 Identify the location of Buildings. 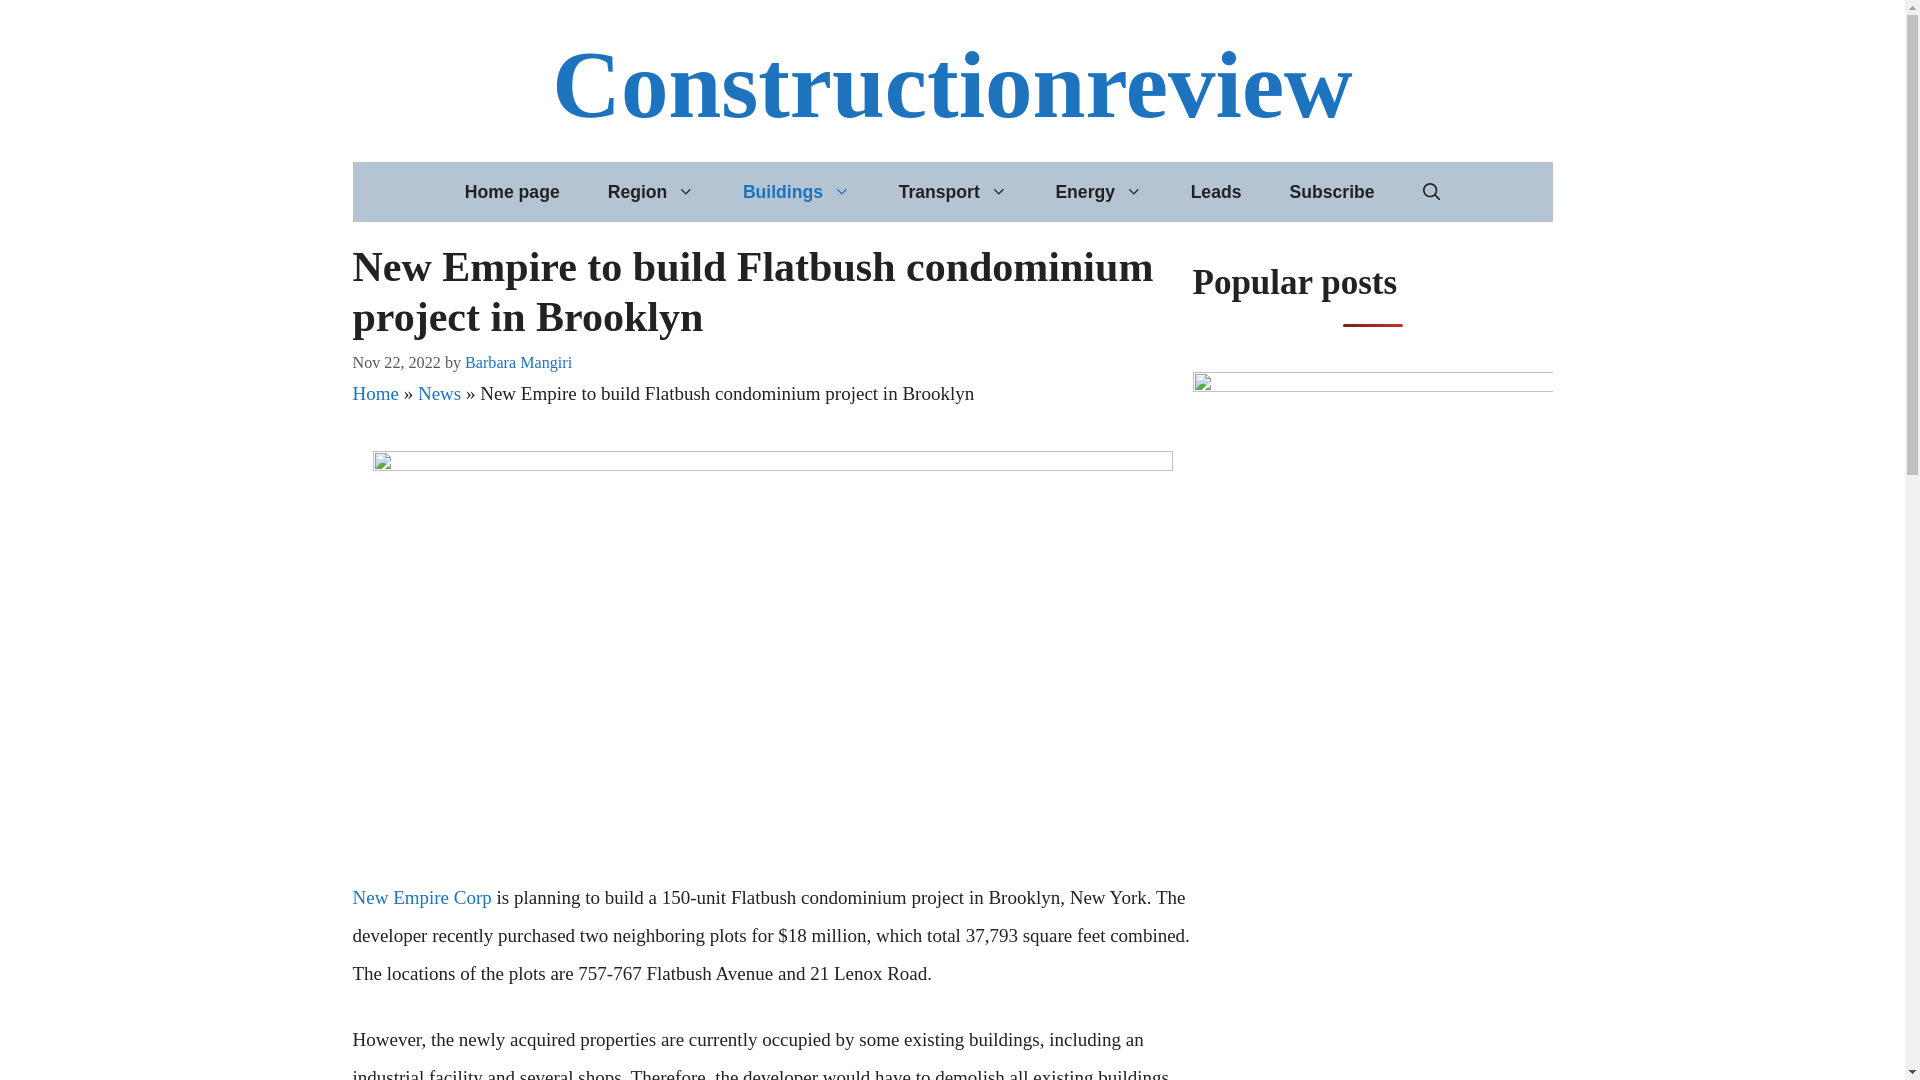
(796, 192).